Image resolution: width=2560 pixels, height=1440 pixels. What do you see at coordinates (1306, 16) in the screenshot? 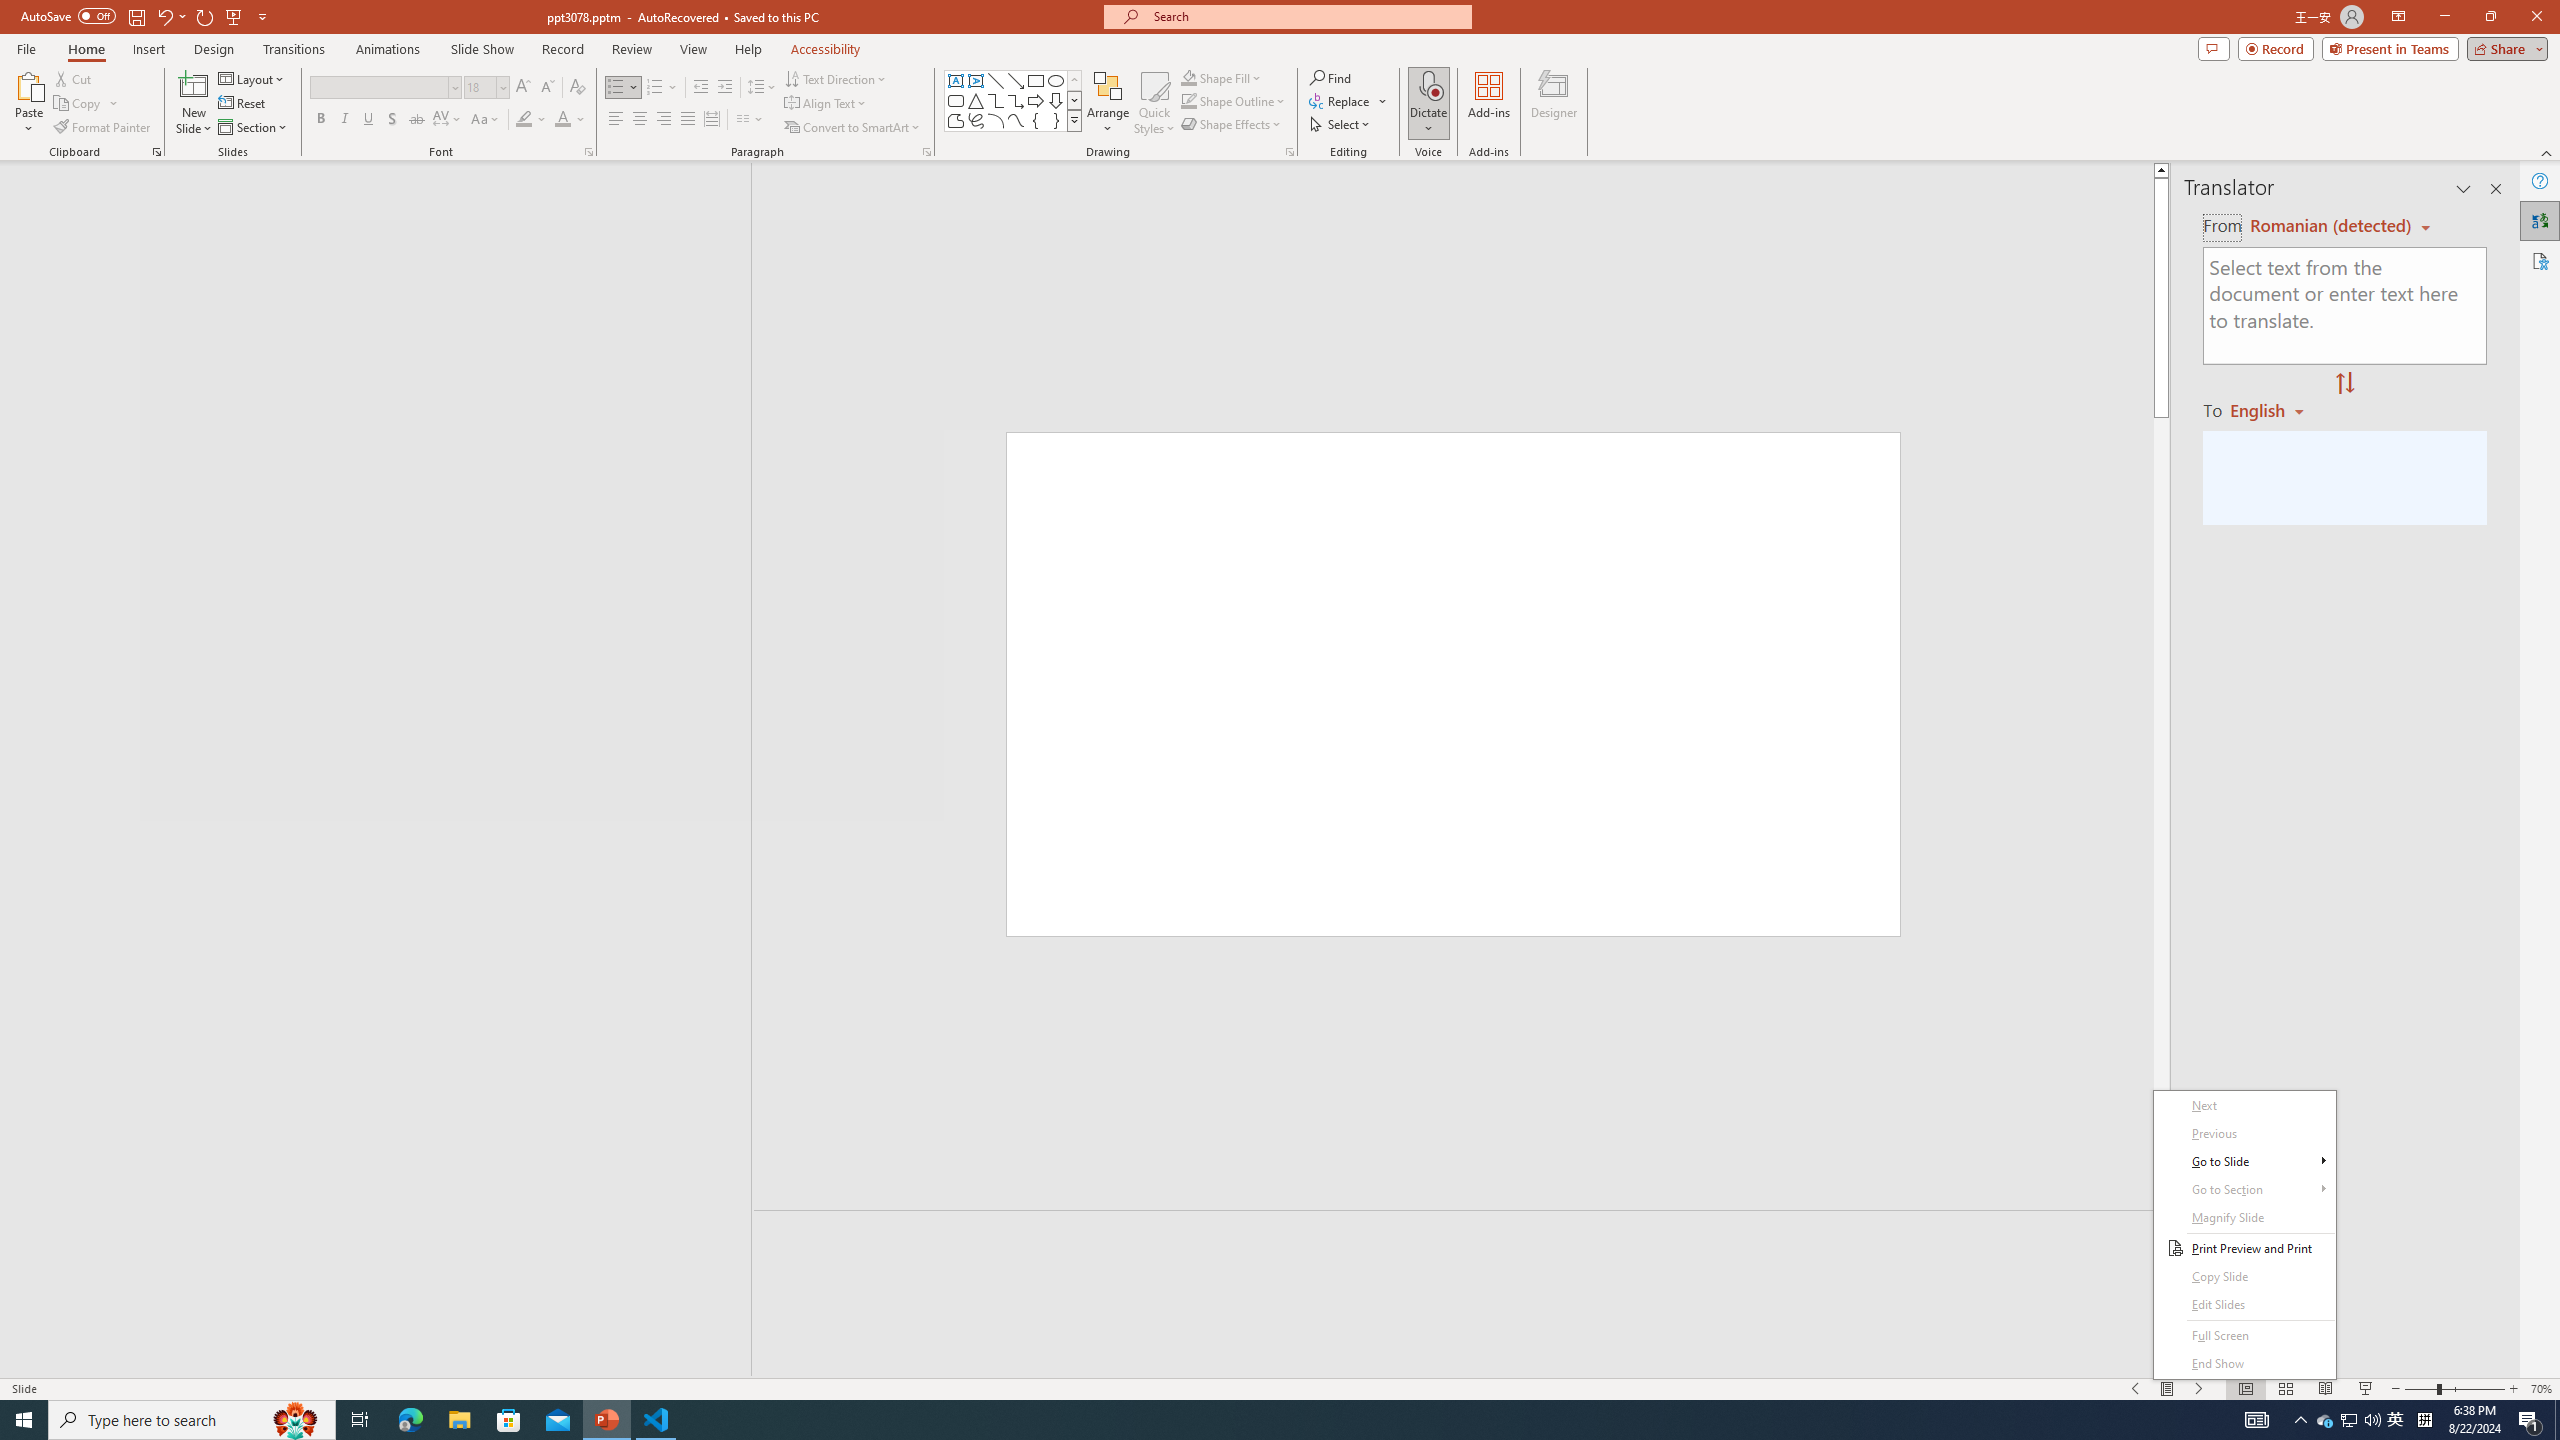
I see `Microsoft search` at bounding box center [1306, 16].